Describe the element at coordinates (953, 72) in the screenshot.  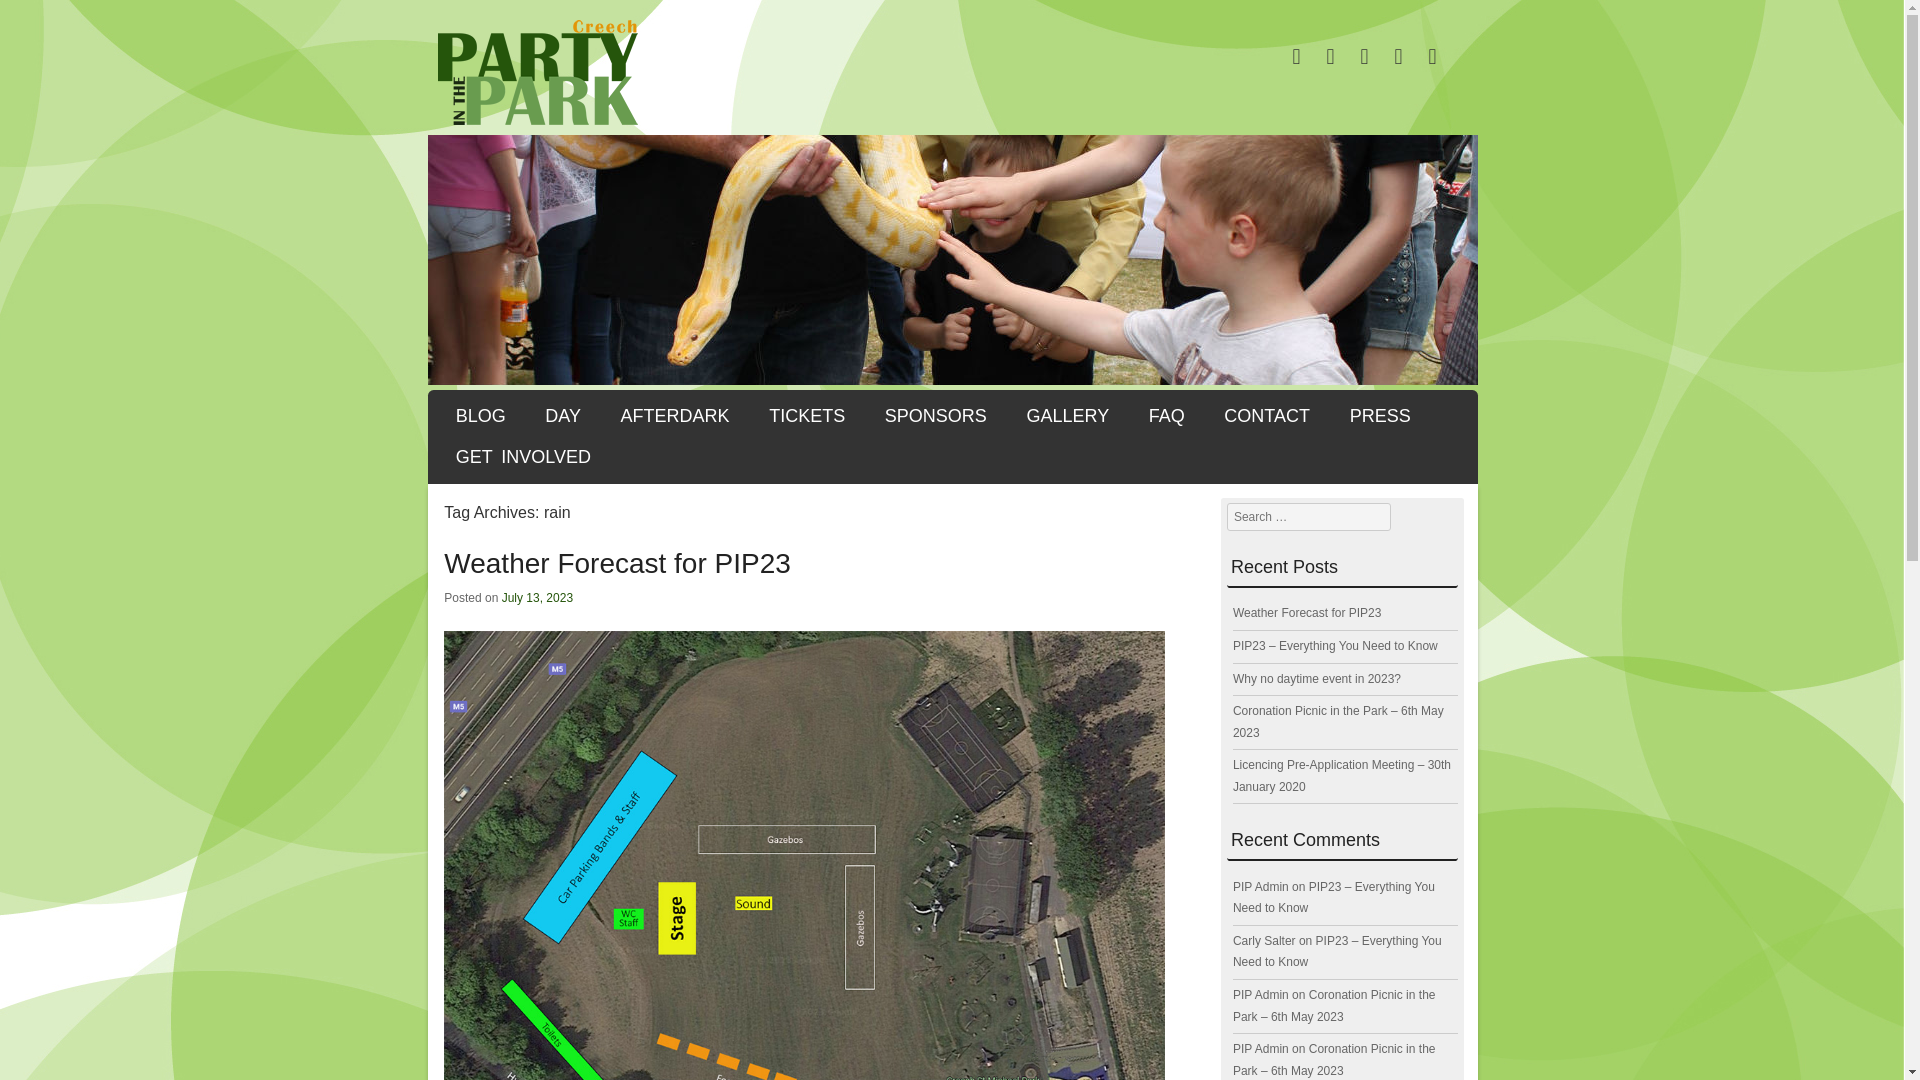
I see `Creech Party in the Park` at that location.